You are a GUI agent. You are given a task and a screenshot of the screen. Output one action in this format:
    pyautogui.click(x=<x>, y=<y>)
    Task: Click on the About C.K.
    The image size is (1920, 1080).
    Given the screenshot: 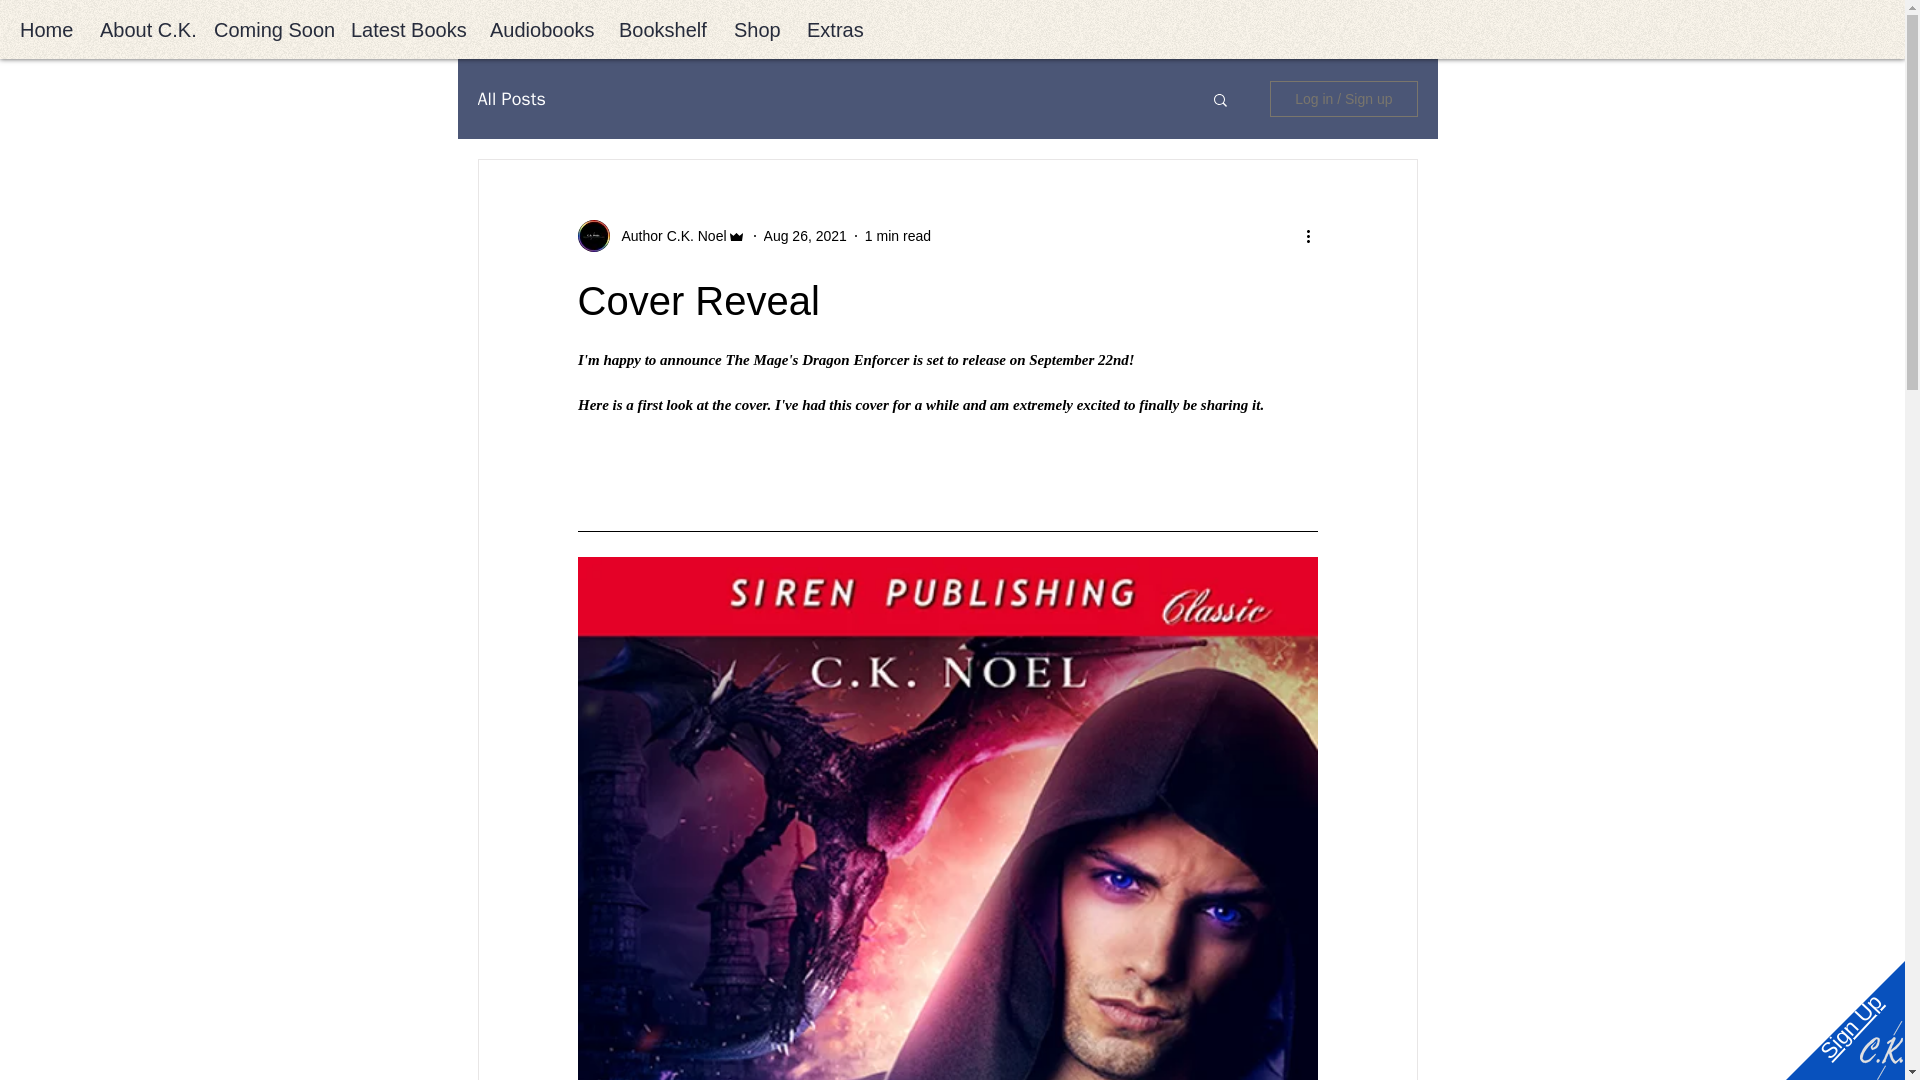 What is the action you would take?
    pyautogui.click(x=142, y=30)
    